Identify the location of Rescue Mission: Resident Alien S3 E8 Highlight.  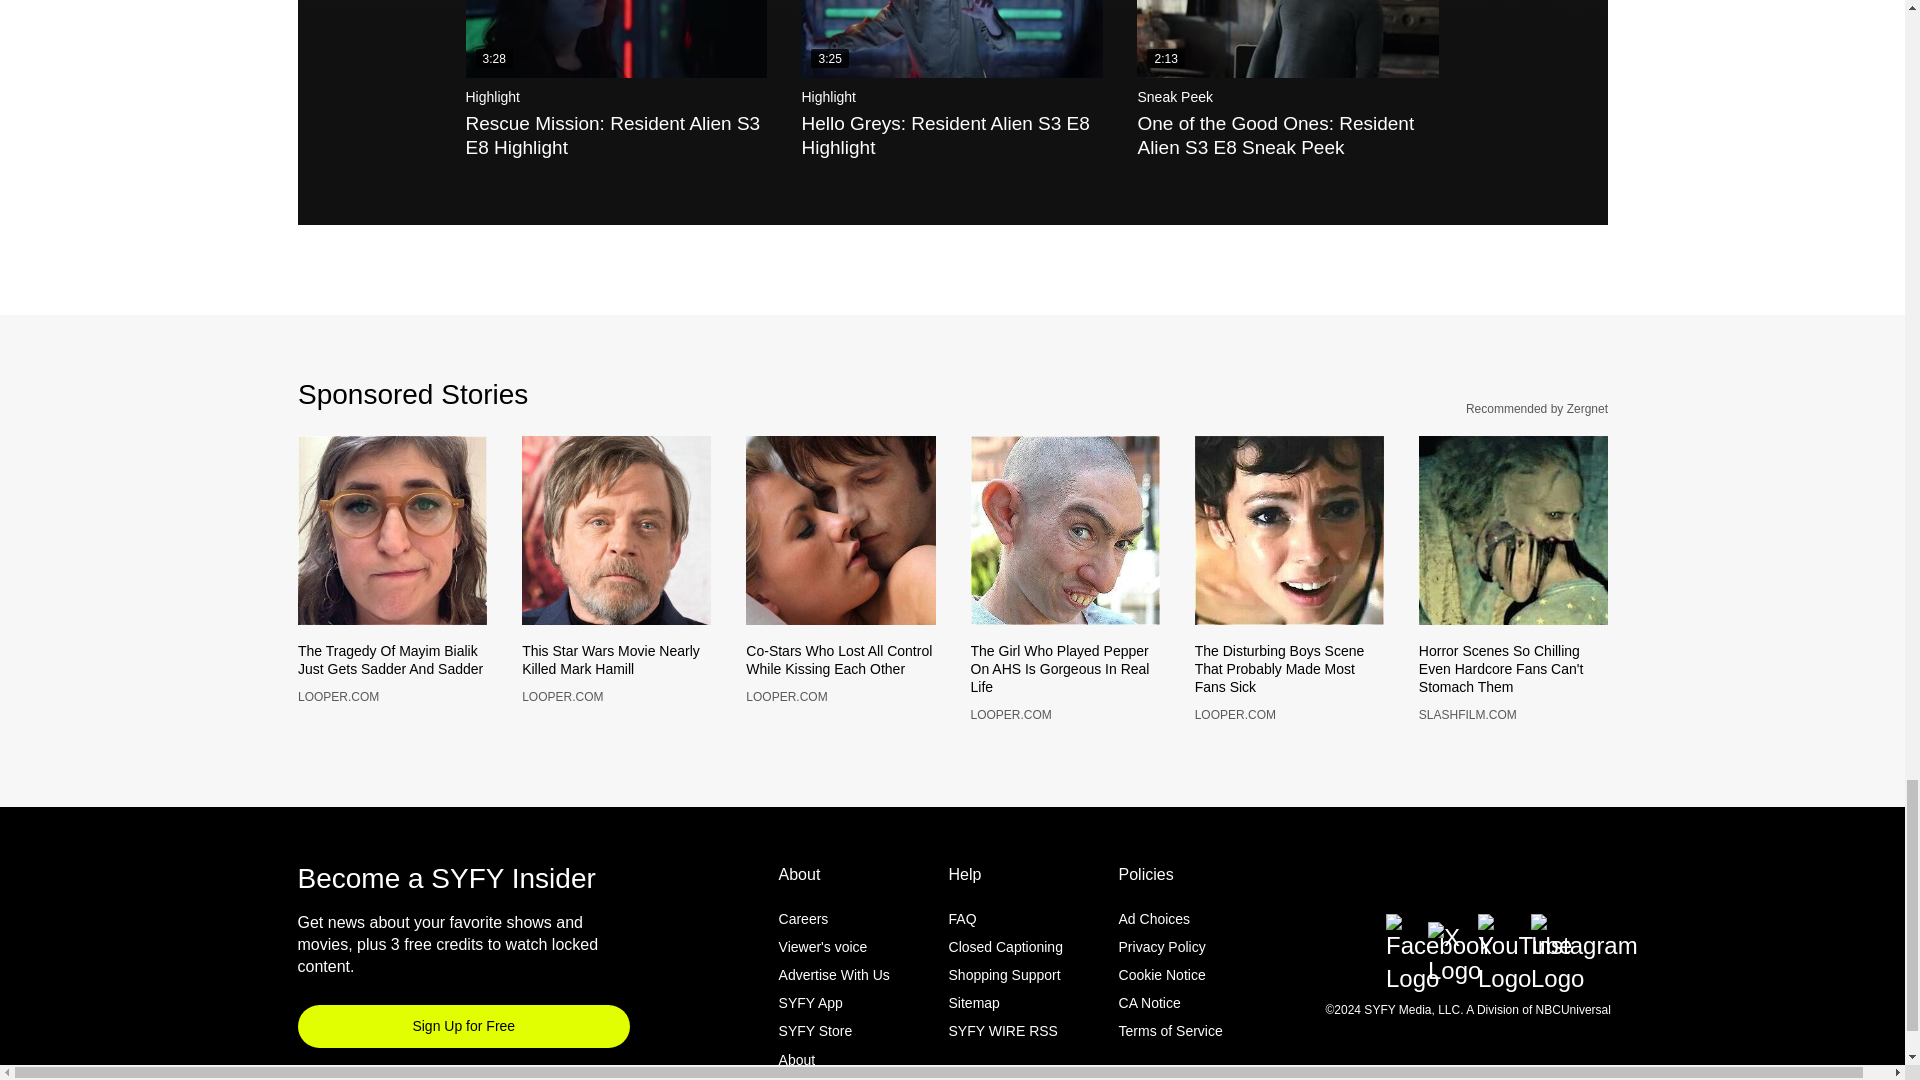
(617, 38).